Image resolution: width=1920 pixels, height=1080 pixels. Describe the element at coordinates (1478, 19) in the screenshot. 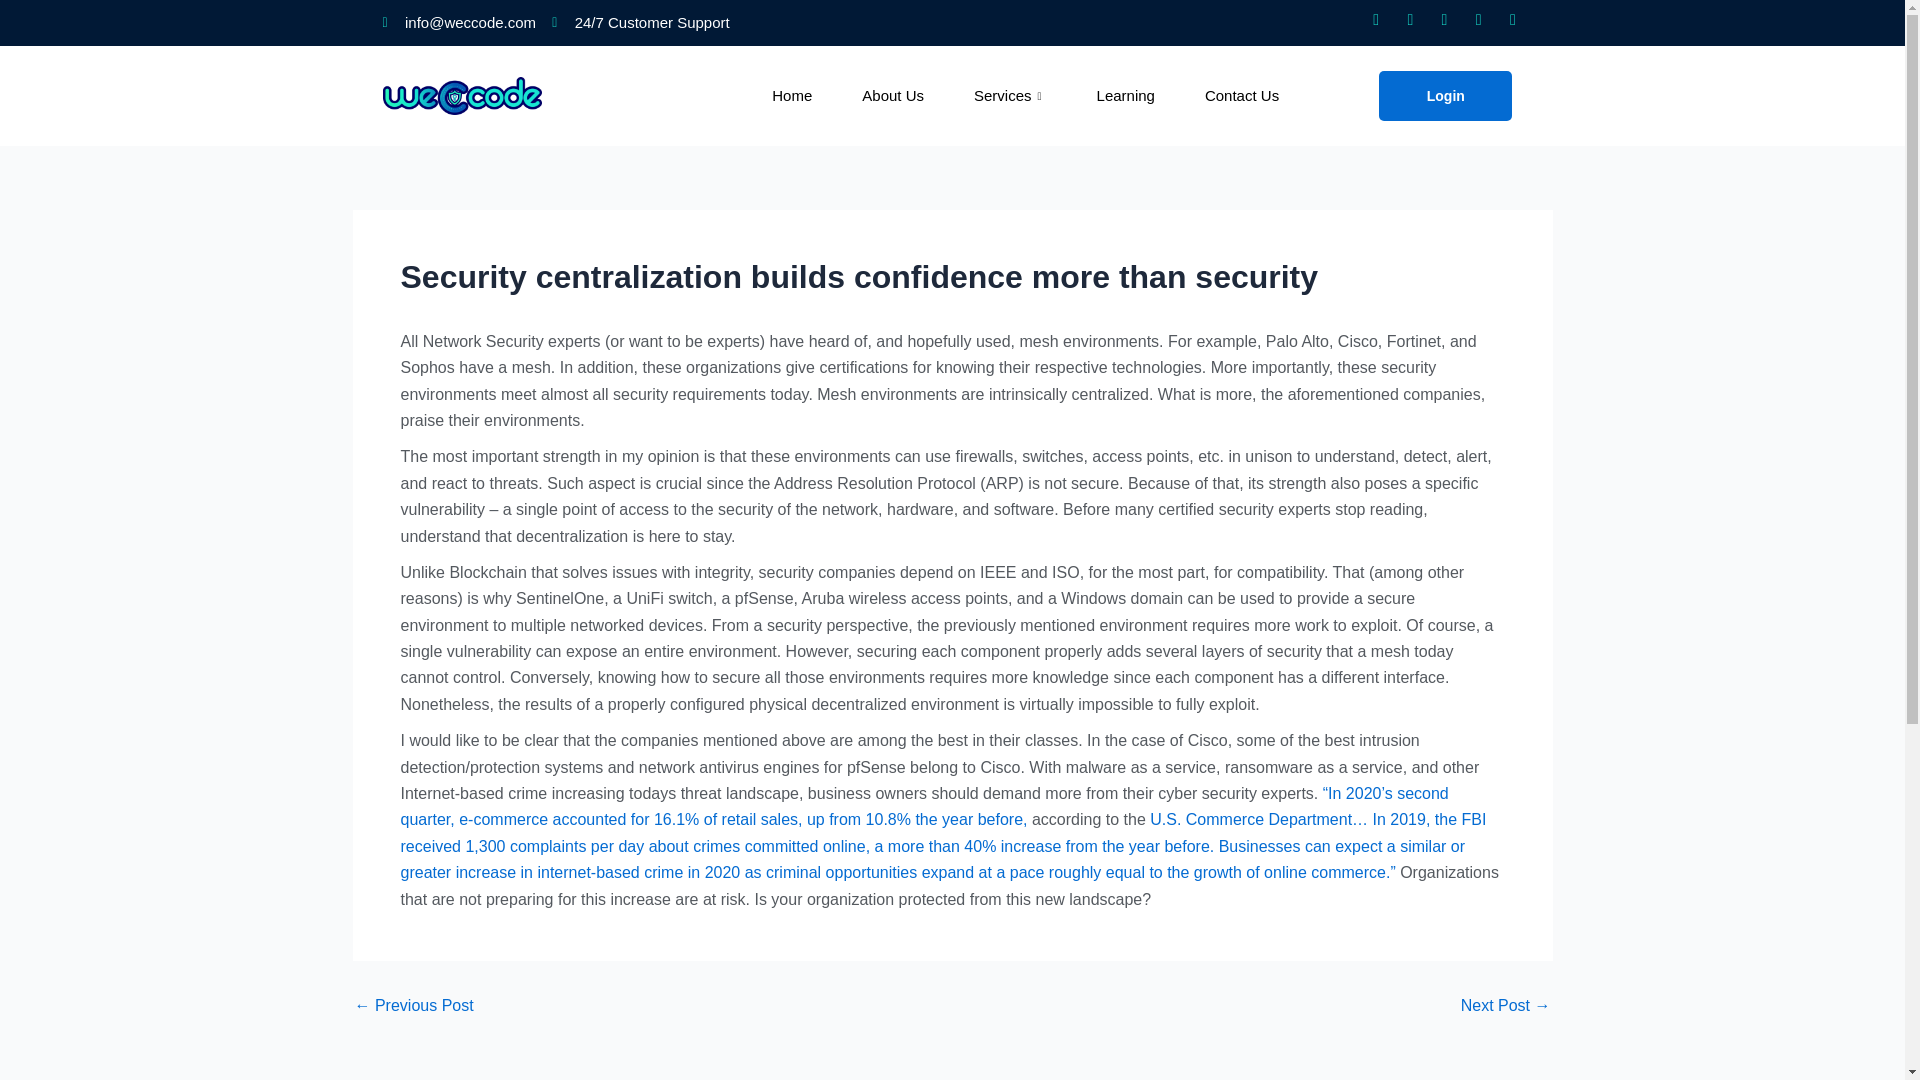

I see `Bitbucket` at that location.